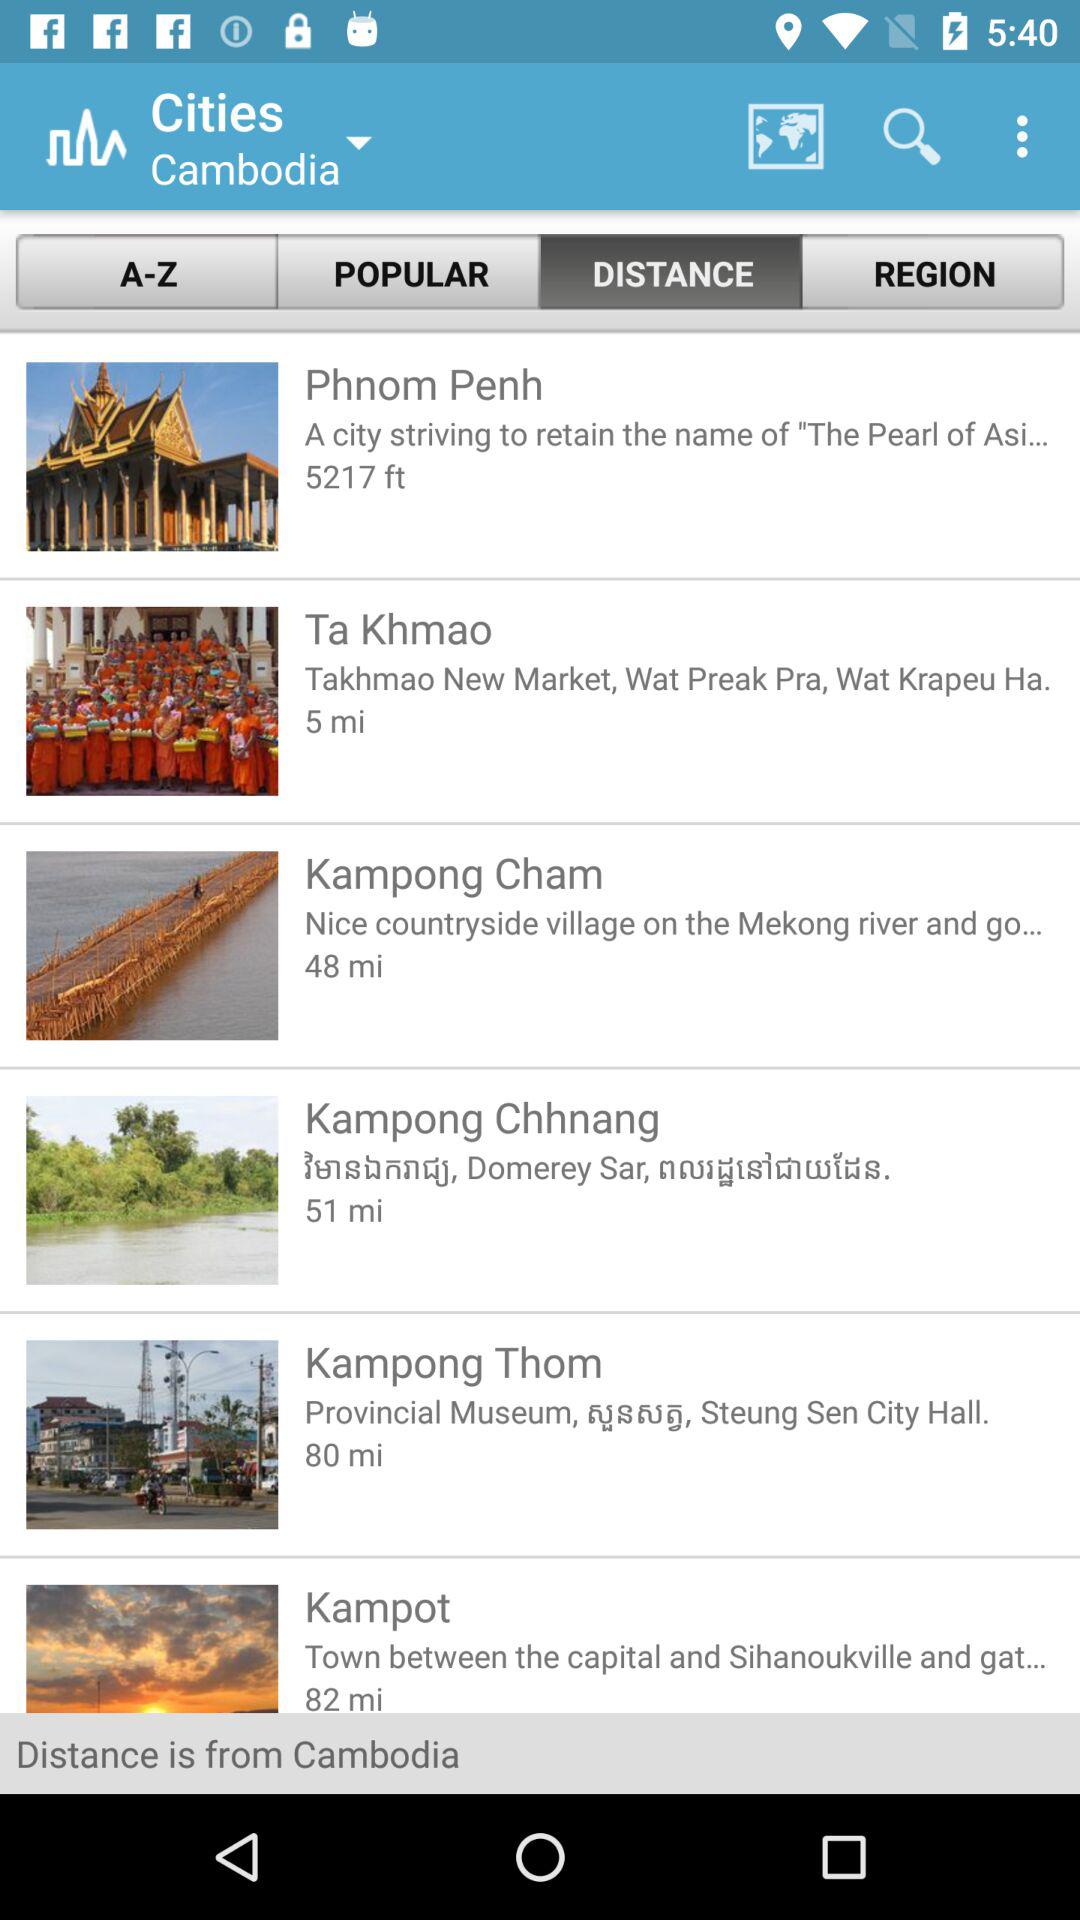 The height and width of the screenshot is (1920, 1080). I want to click on launch item above the kampong thom item, so click(678, 1208).